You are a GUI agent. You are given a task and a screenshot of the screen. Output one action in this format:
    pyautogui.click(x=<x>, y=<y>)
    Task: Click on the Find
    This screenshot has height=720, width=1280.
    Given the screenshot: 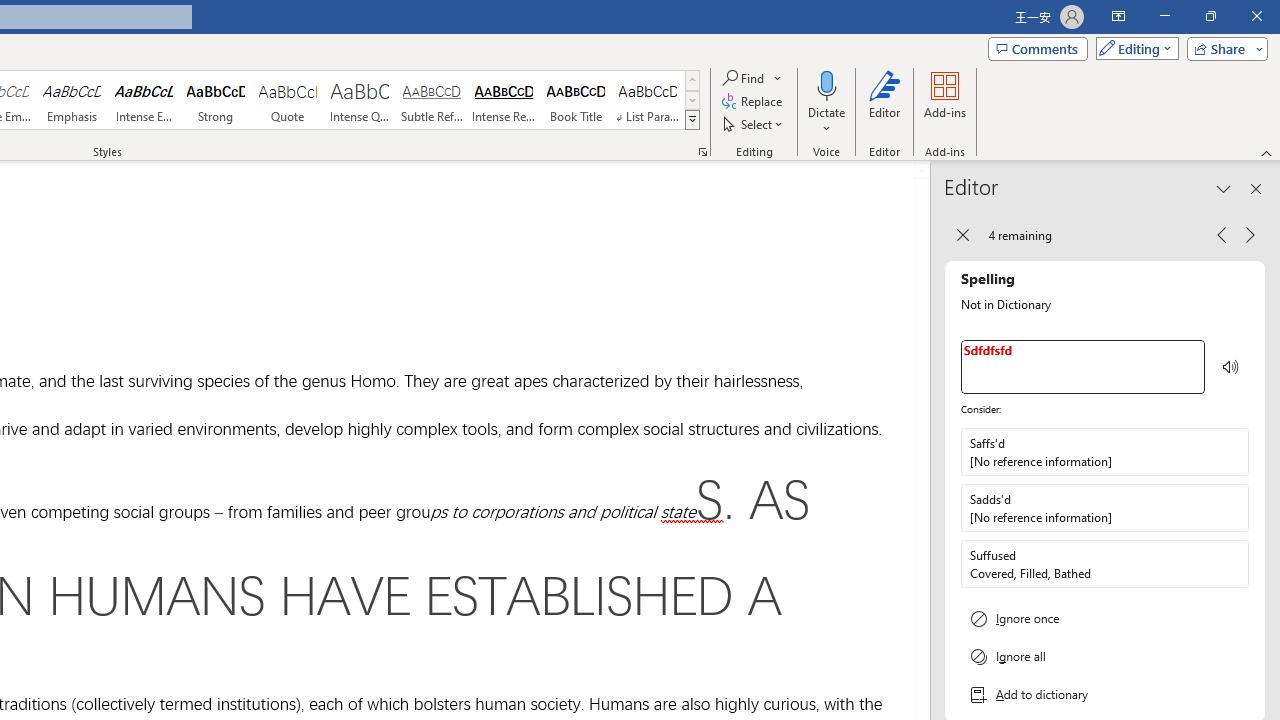 What is the action you would take?
    pyautogui.click(x=744, y=78)
    